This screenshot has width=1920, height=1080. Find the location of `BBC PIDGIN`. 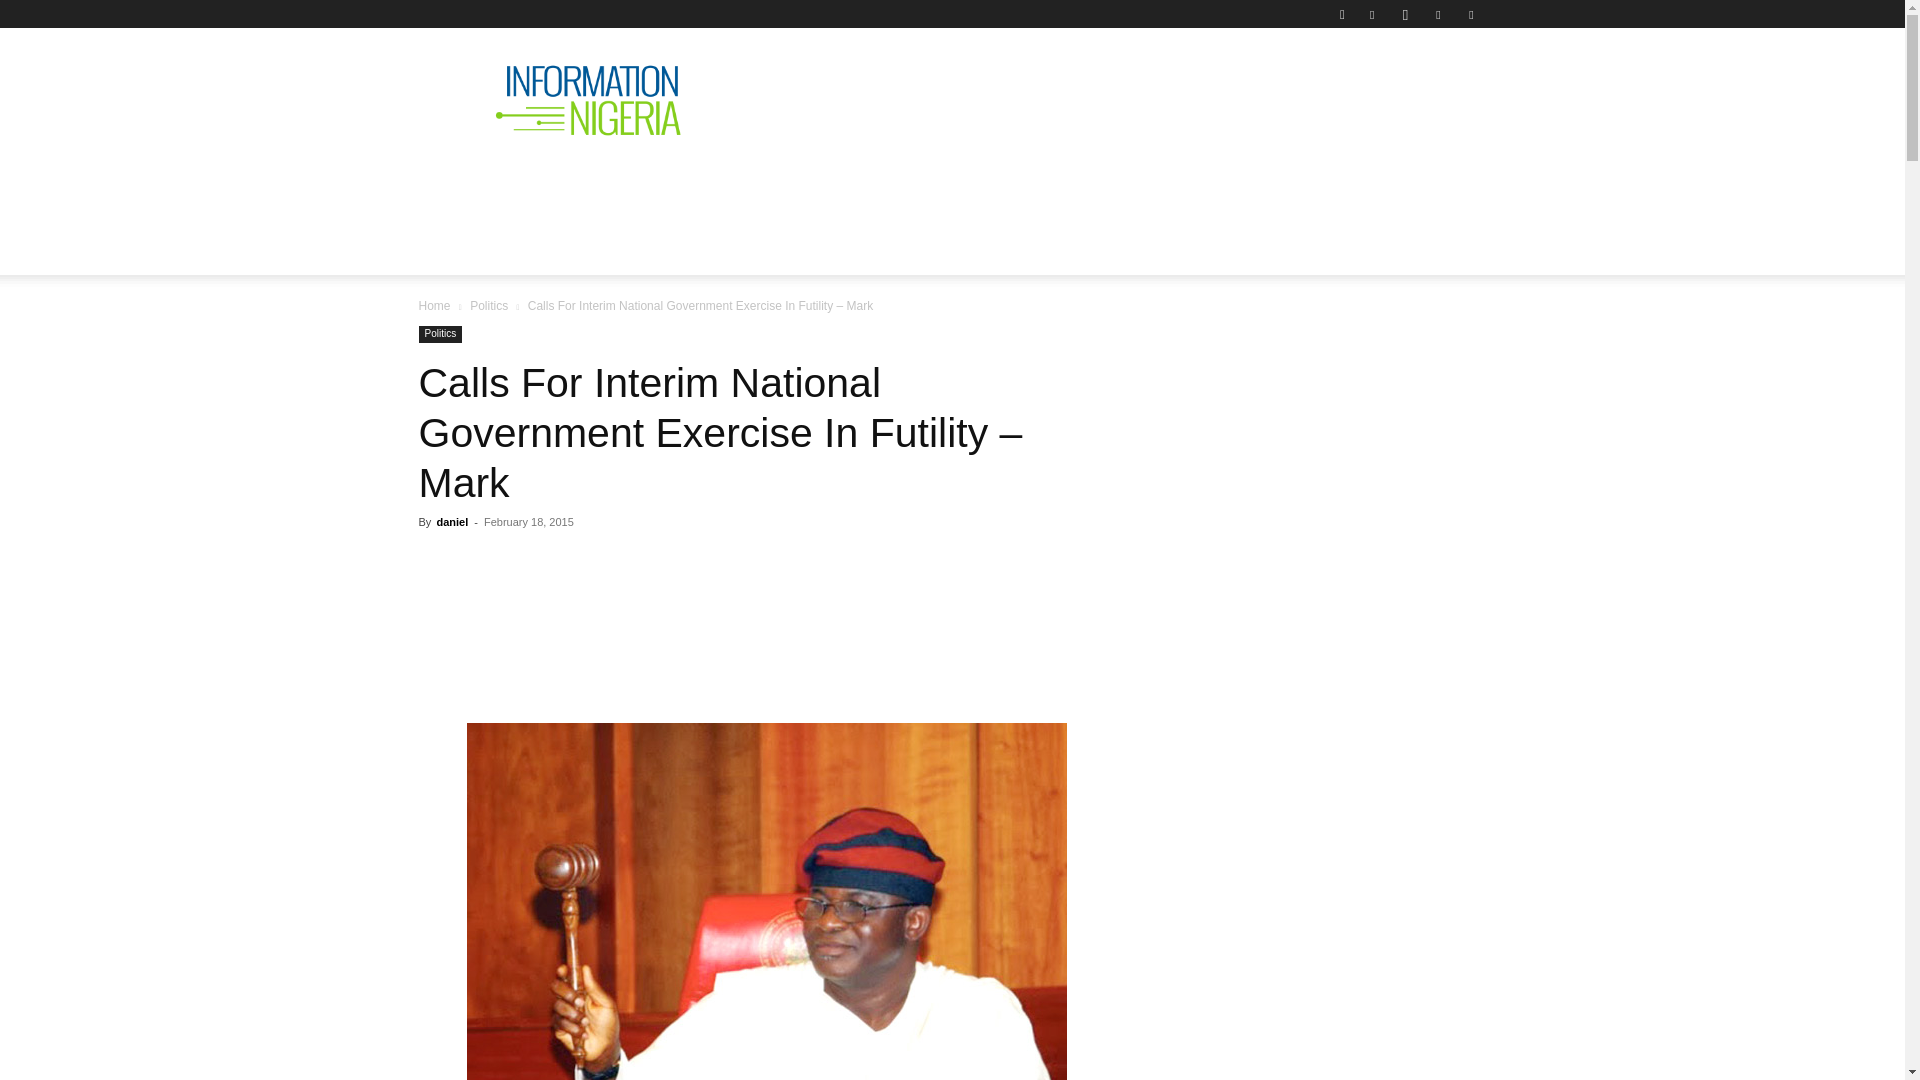

BBC PIDGIN is located at coordinates (1028, 184).